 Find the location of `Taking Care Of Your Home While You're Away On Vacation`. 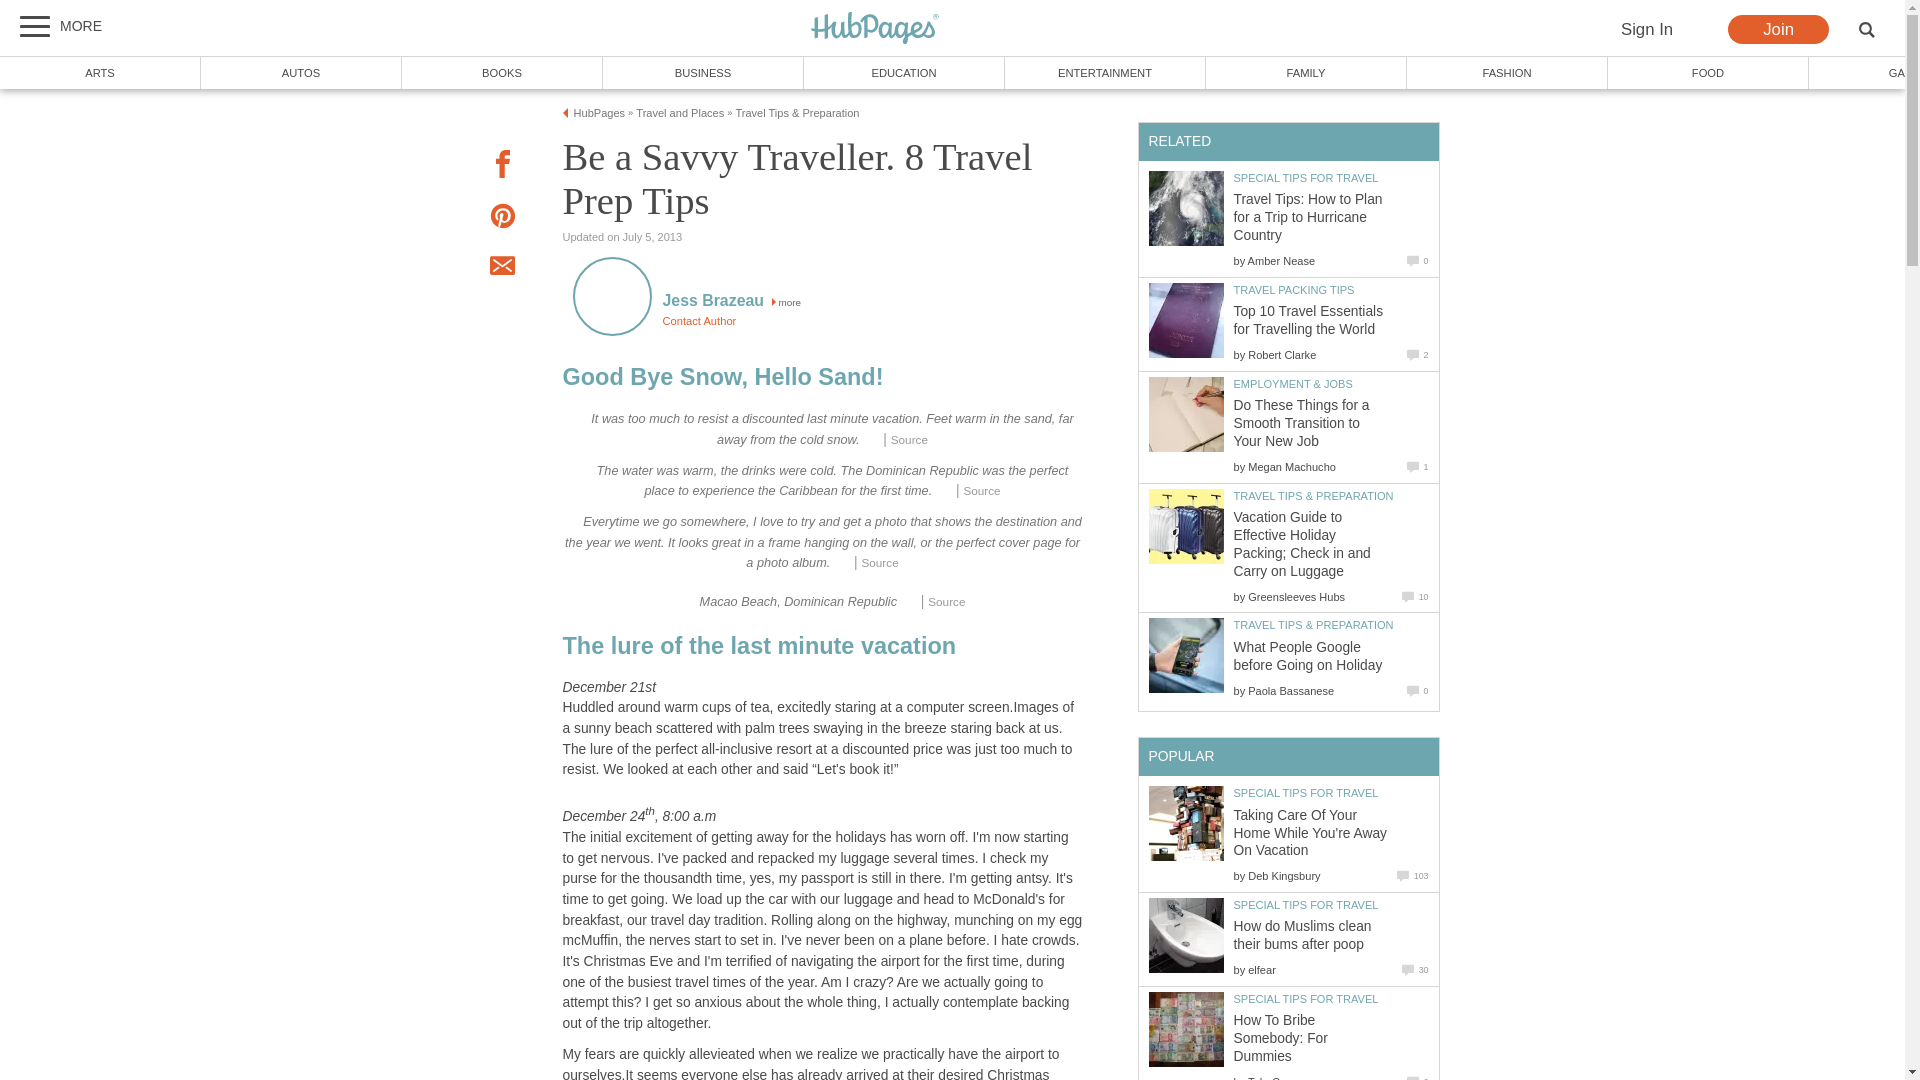

Taking Care Of Your Home While You're Away On Vacation is located at coordinates (1186, 823).